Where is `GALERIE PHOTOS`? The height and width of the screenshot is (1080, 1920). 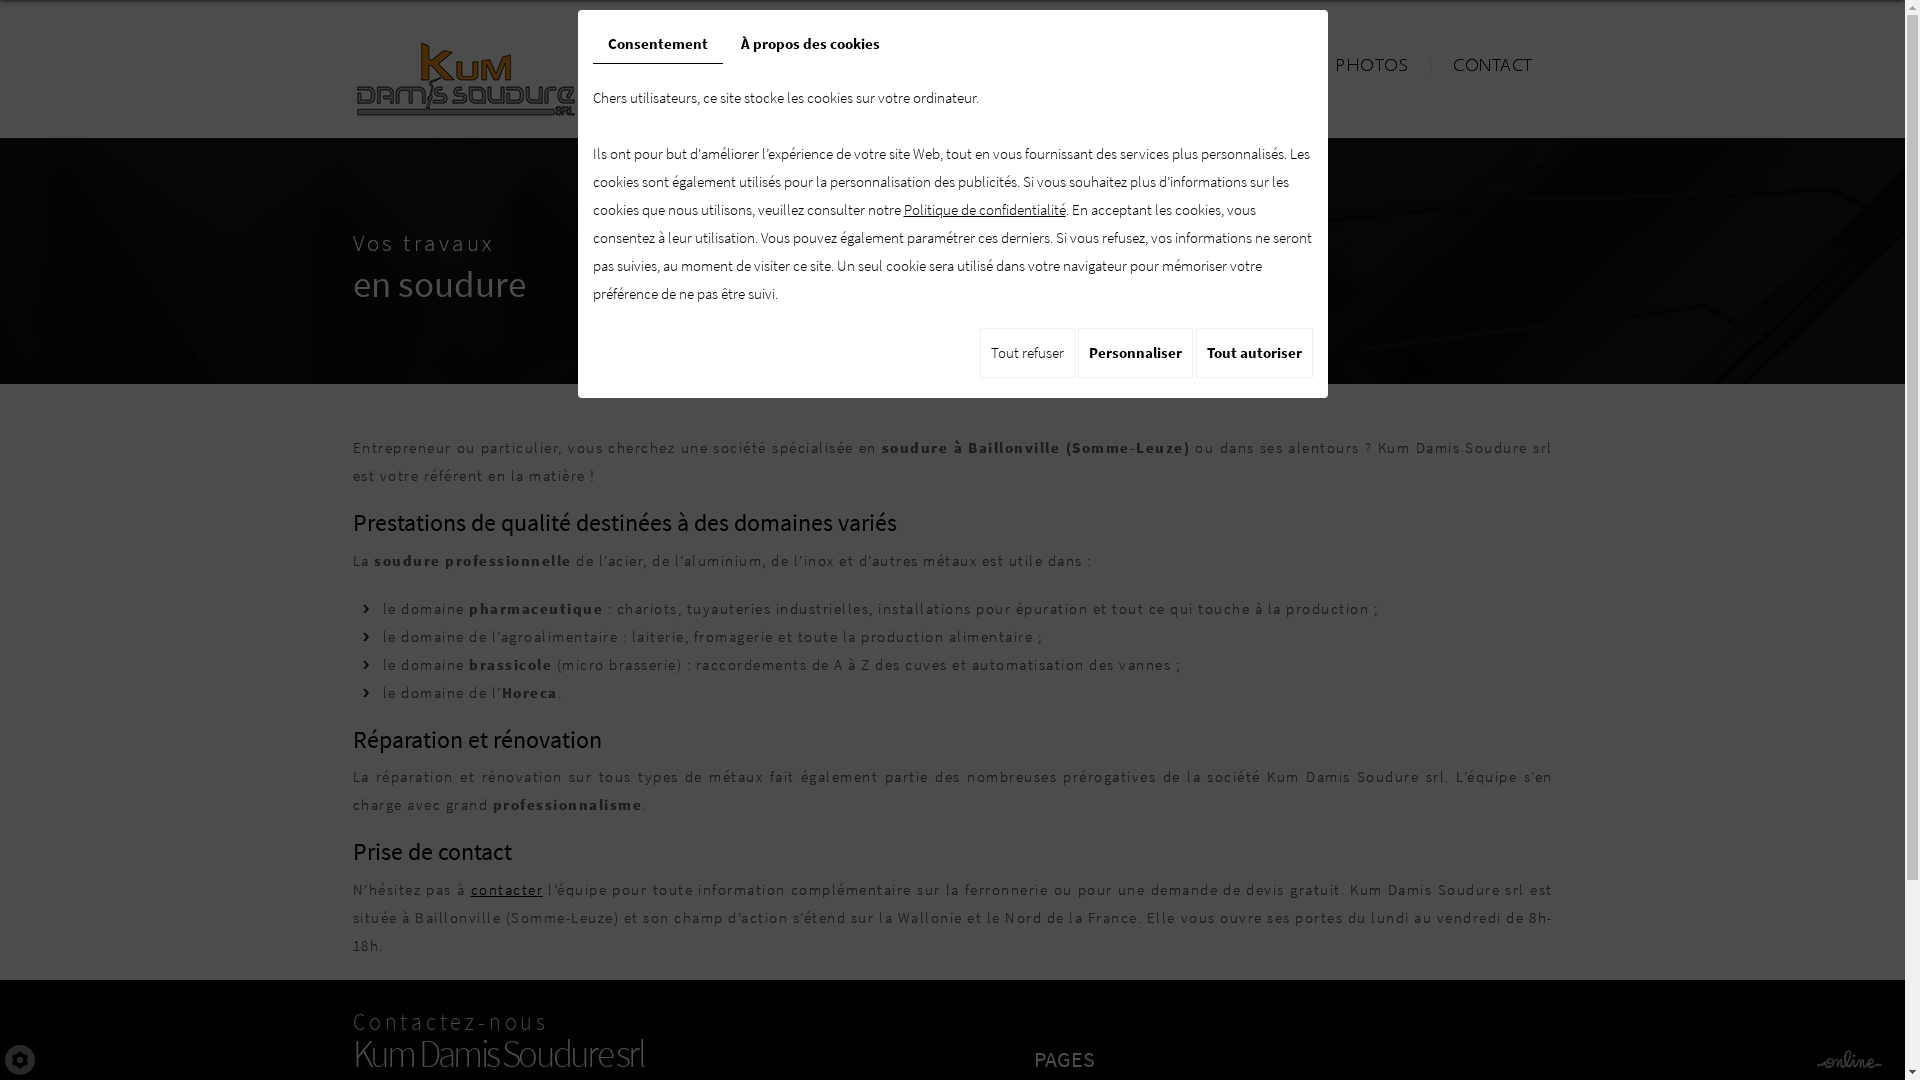
GALERIE PHOTOS is located at coordinates (1334, 66).